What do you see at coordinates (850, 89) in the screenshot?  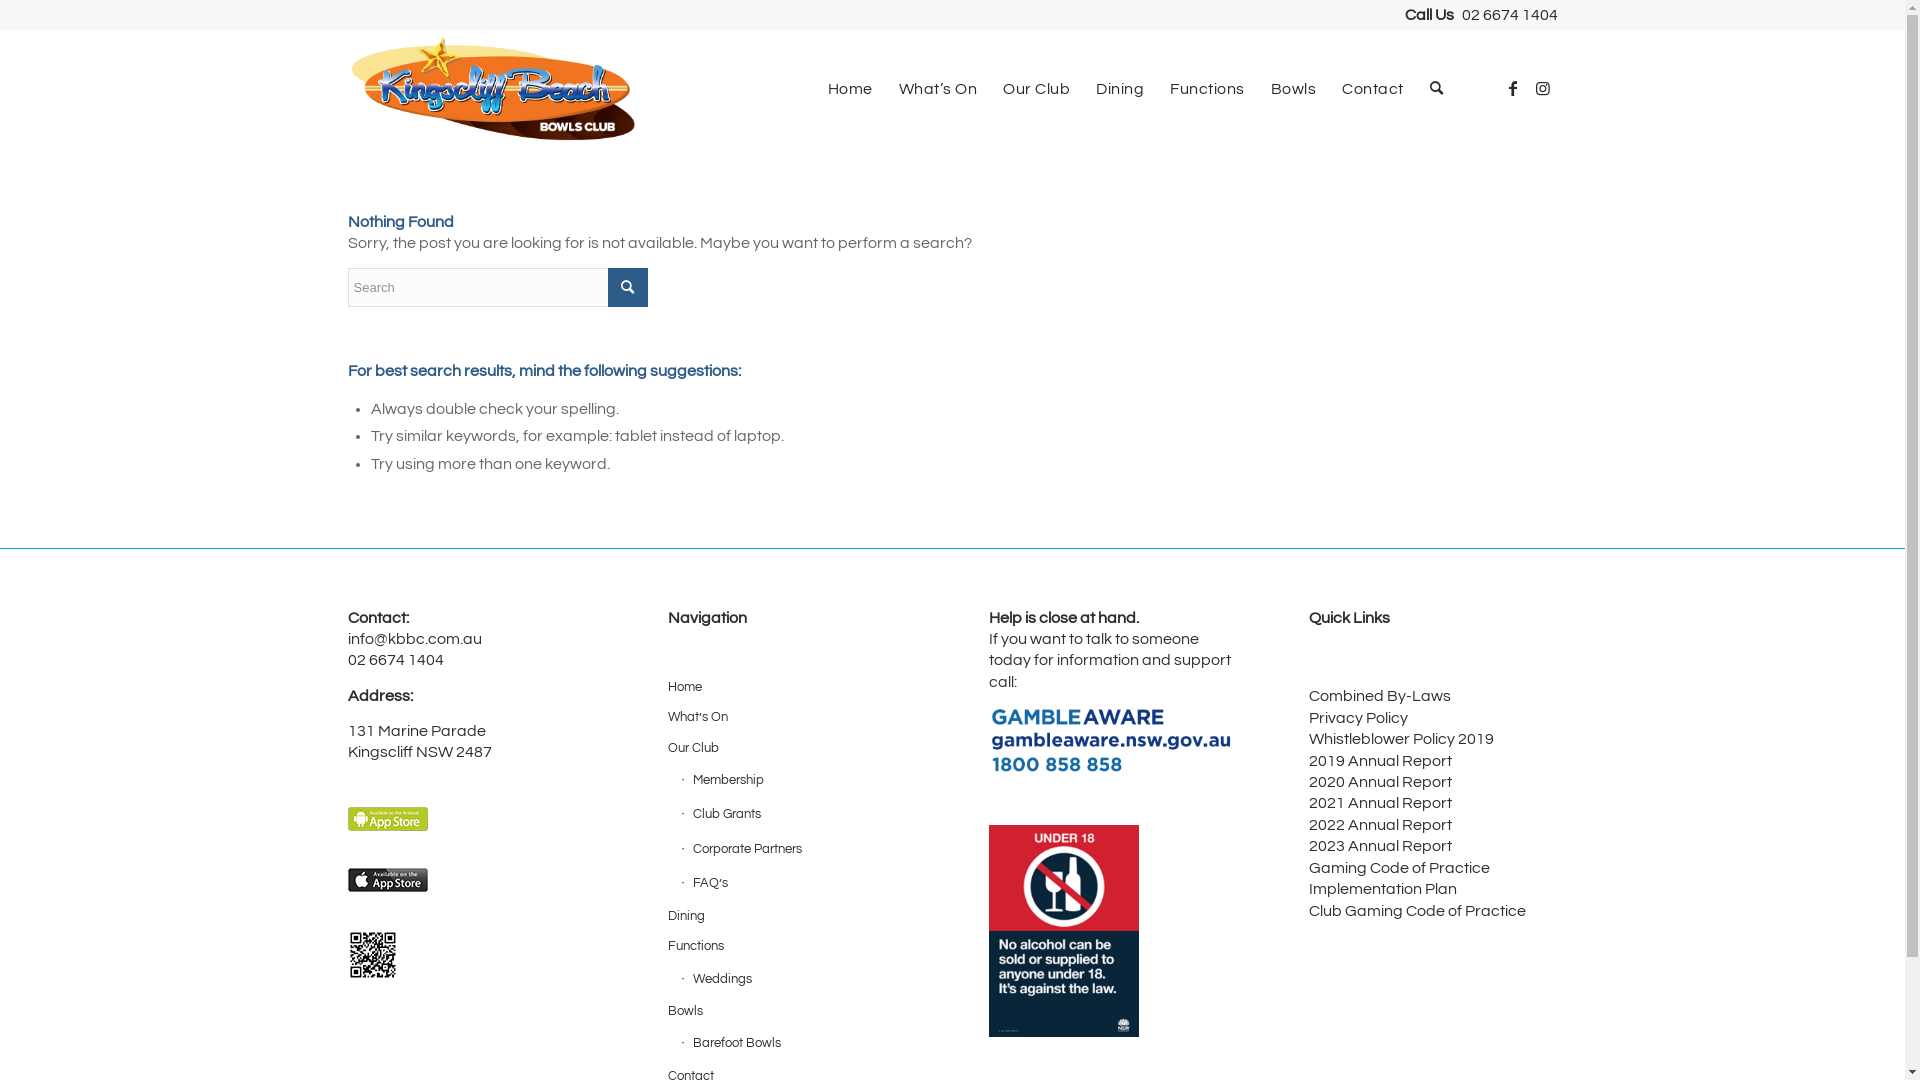 I see `Home` at bounding box center [850, 89].